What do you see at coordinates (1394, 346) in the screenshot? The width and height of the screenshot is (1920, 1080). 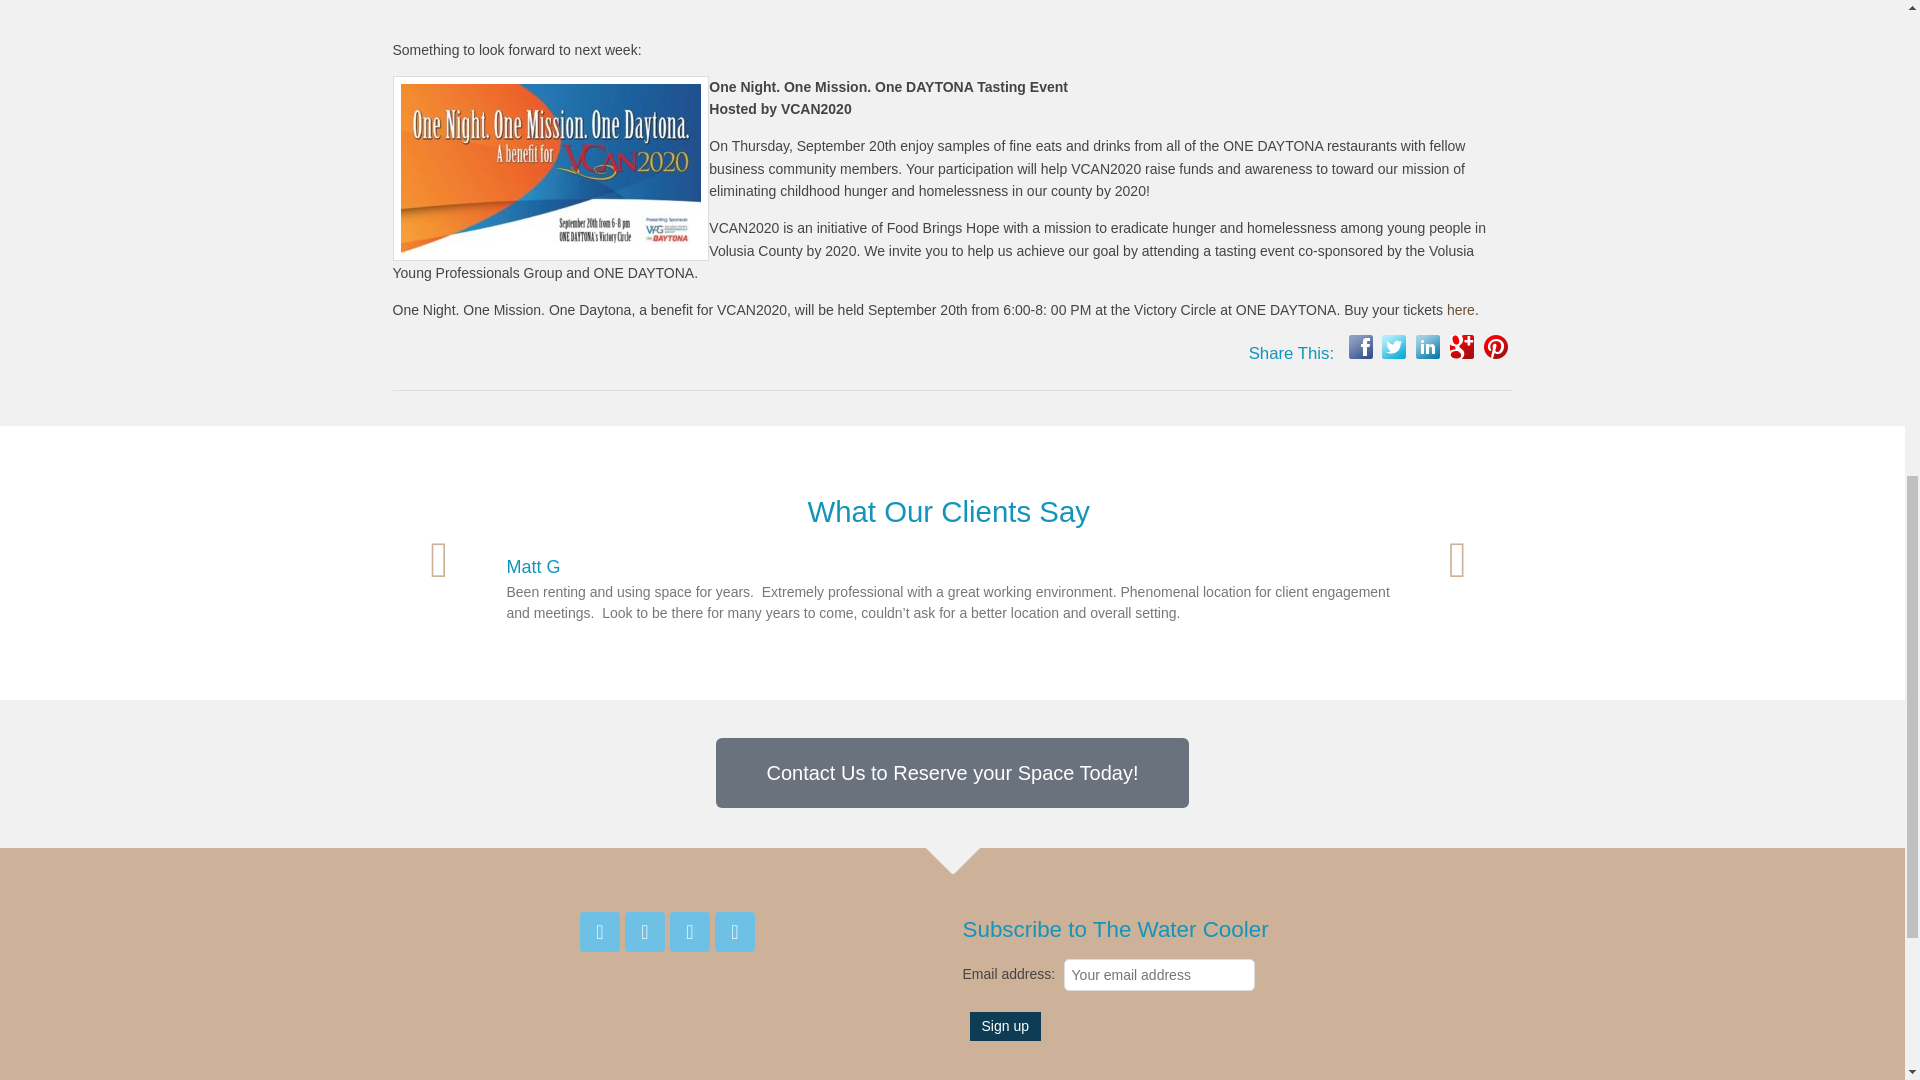 I see `Share this with your Twitter followers` at bounding box center [1394, 346].